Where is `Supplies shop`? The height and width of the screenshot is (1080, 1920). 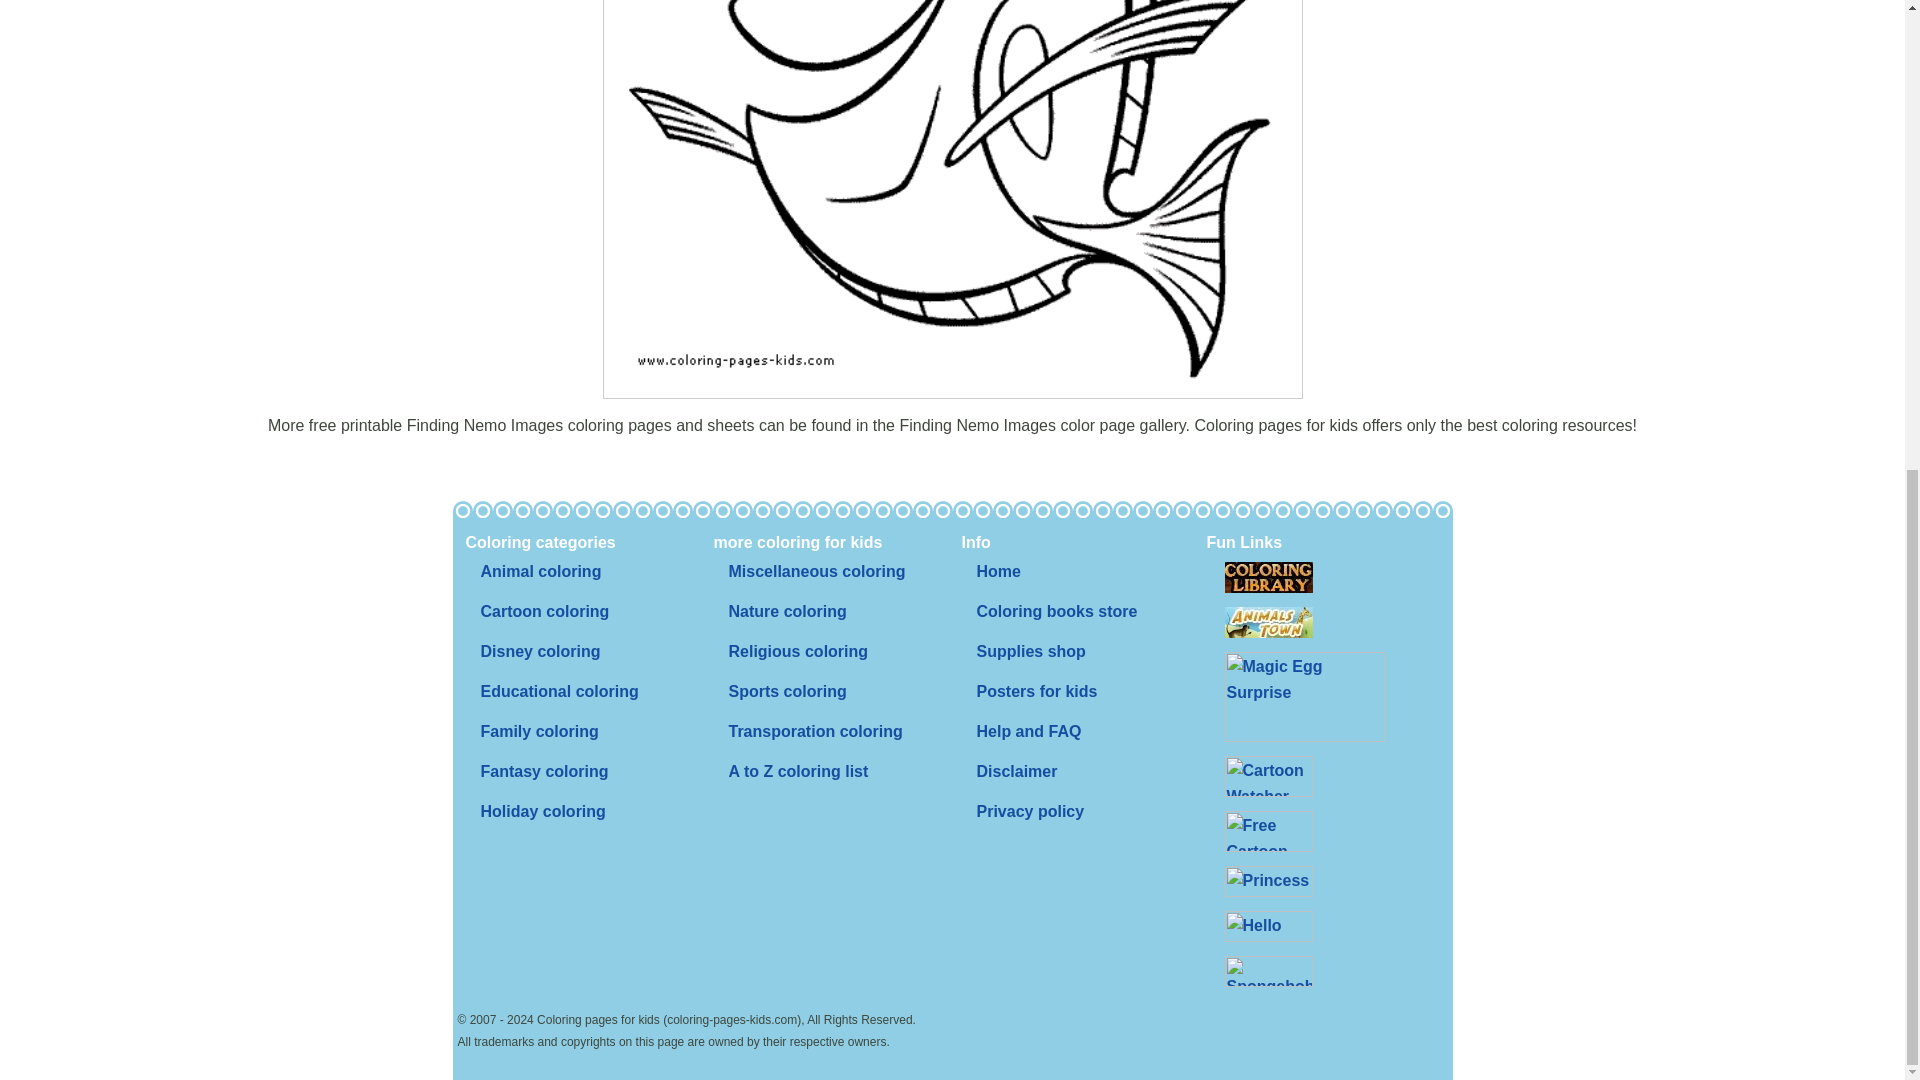
Supplies shop is located at coordinates (1030, 651).